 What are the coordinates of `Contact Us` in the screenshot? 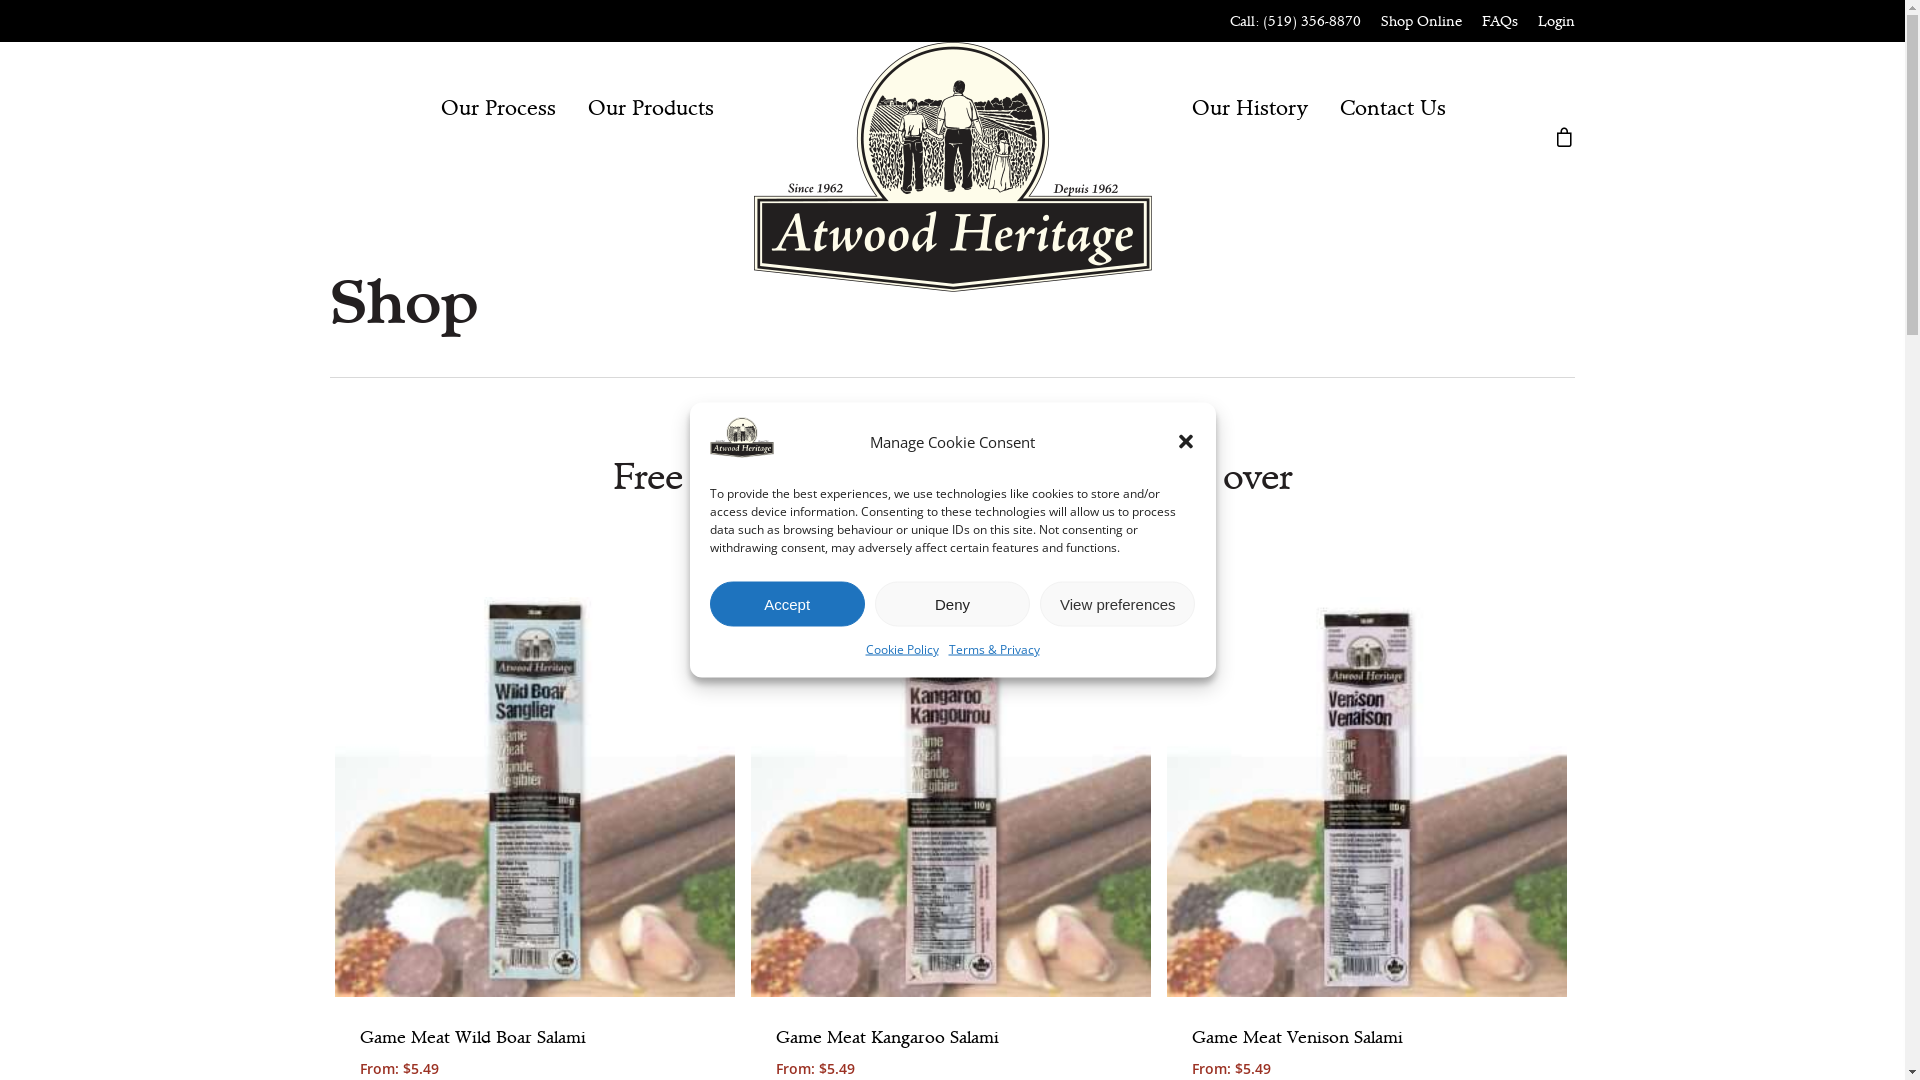 It's located at (1393, 108).